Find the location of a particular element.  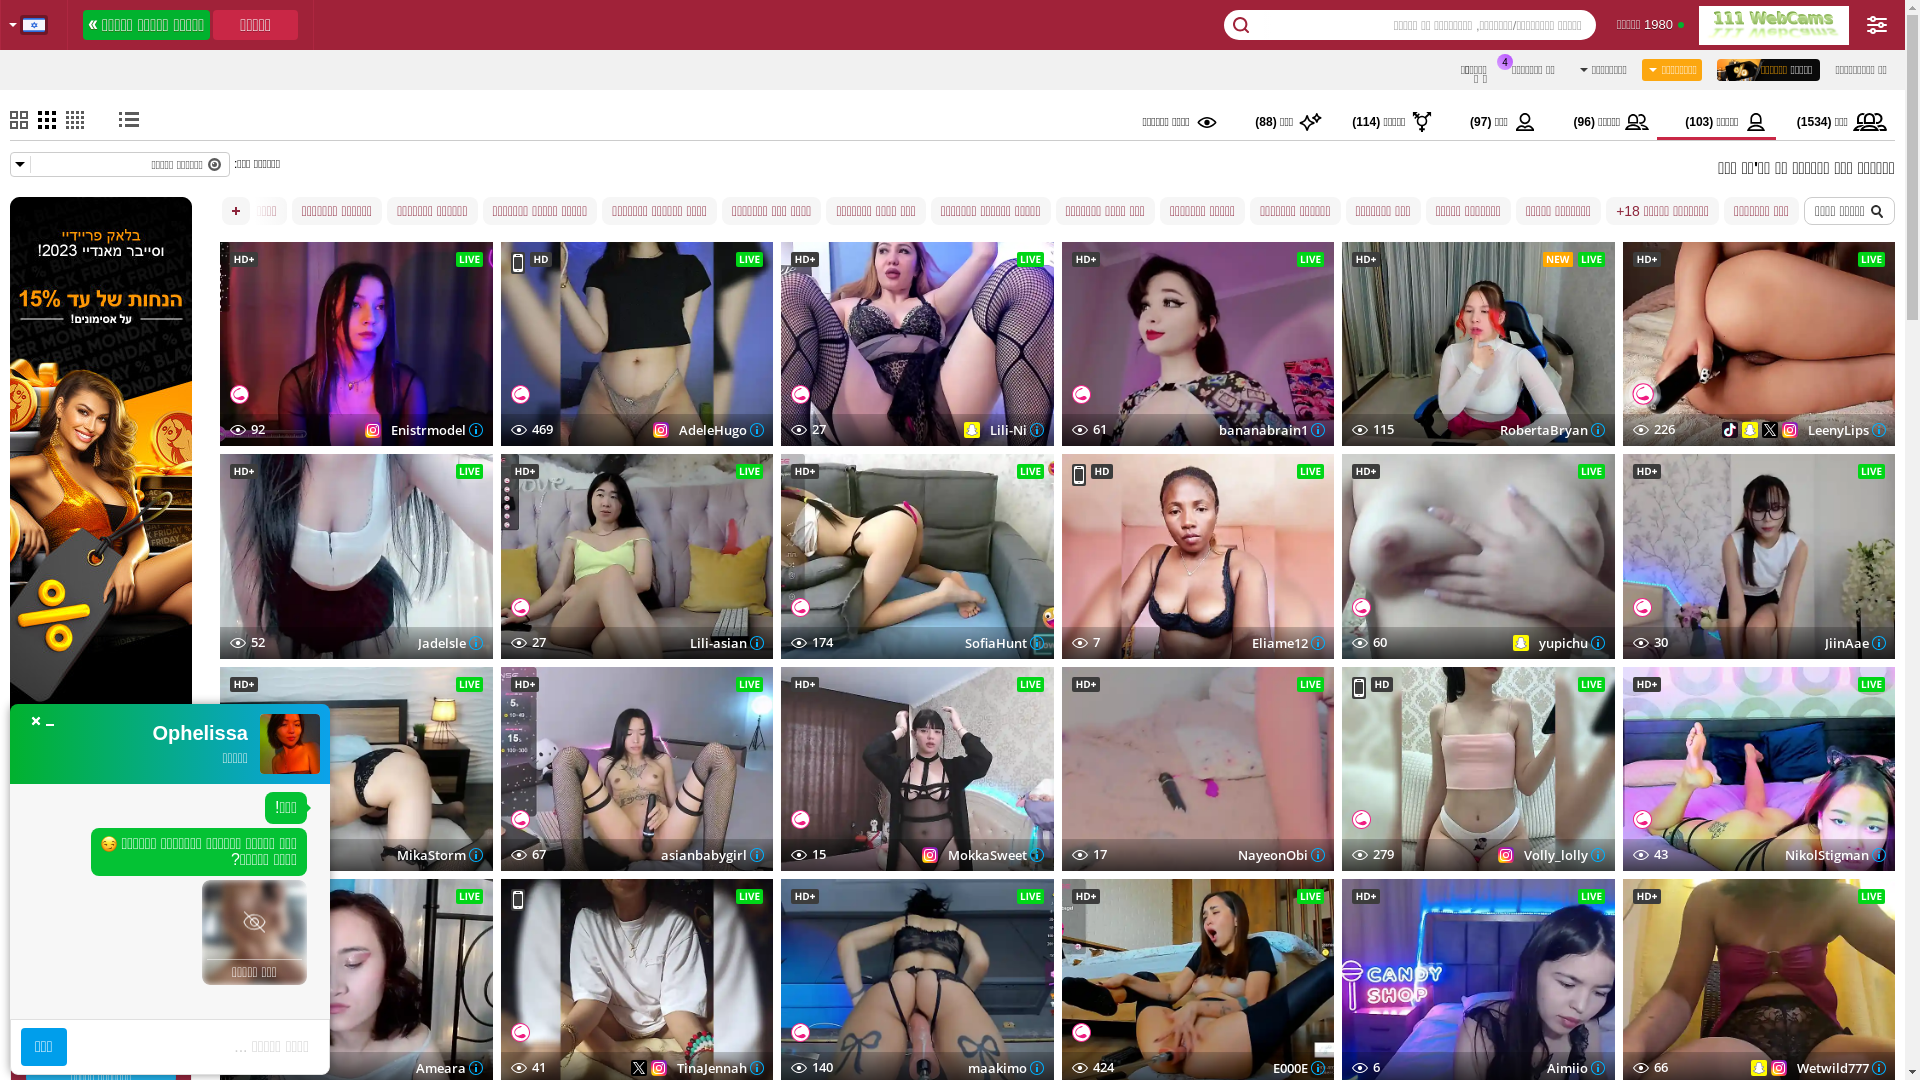

Volly_lolly is located at coordinates (1564, 855).